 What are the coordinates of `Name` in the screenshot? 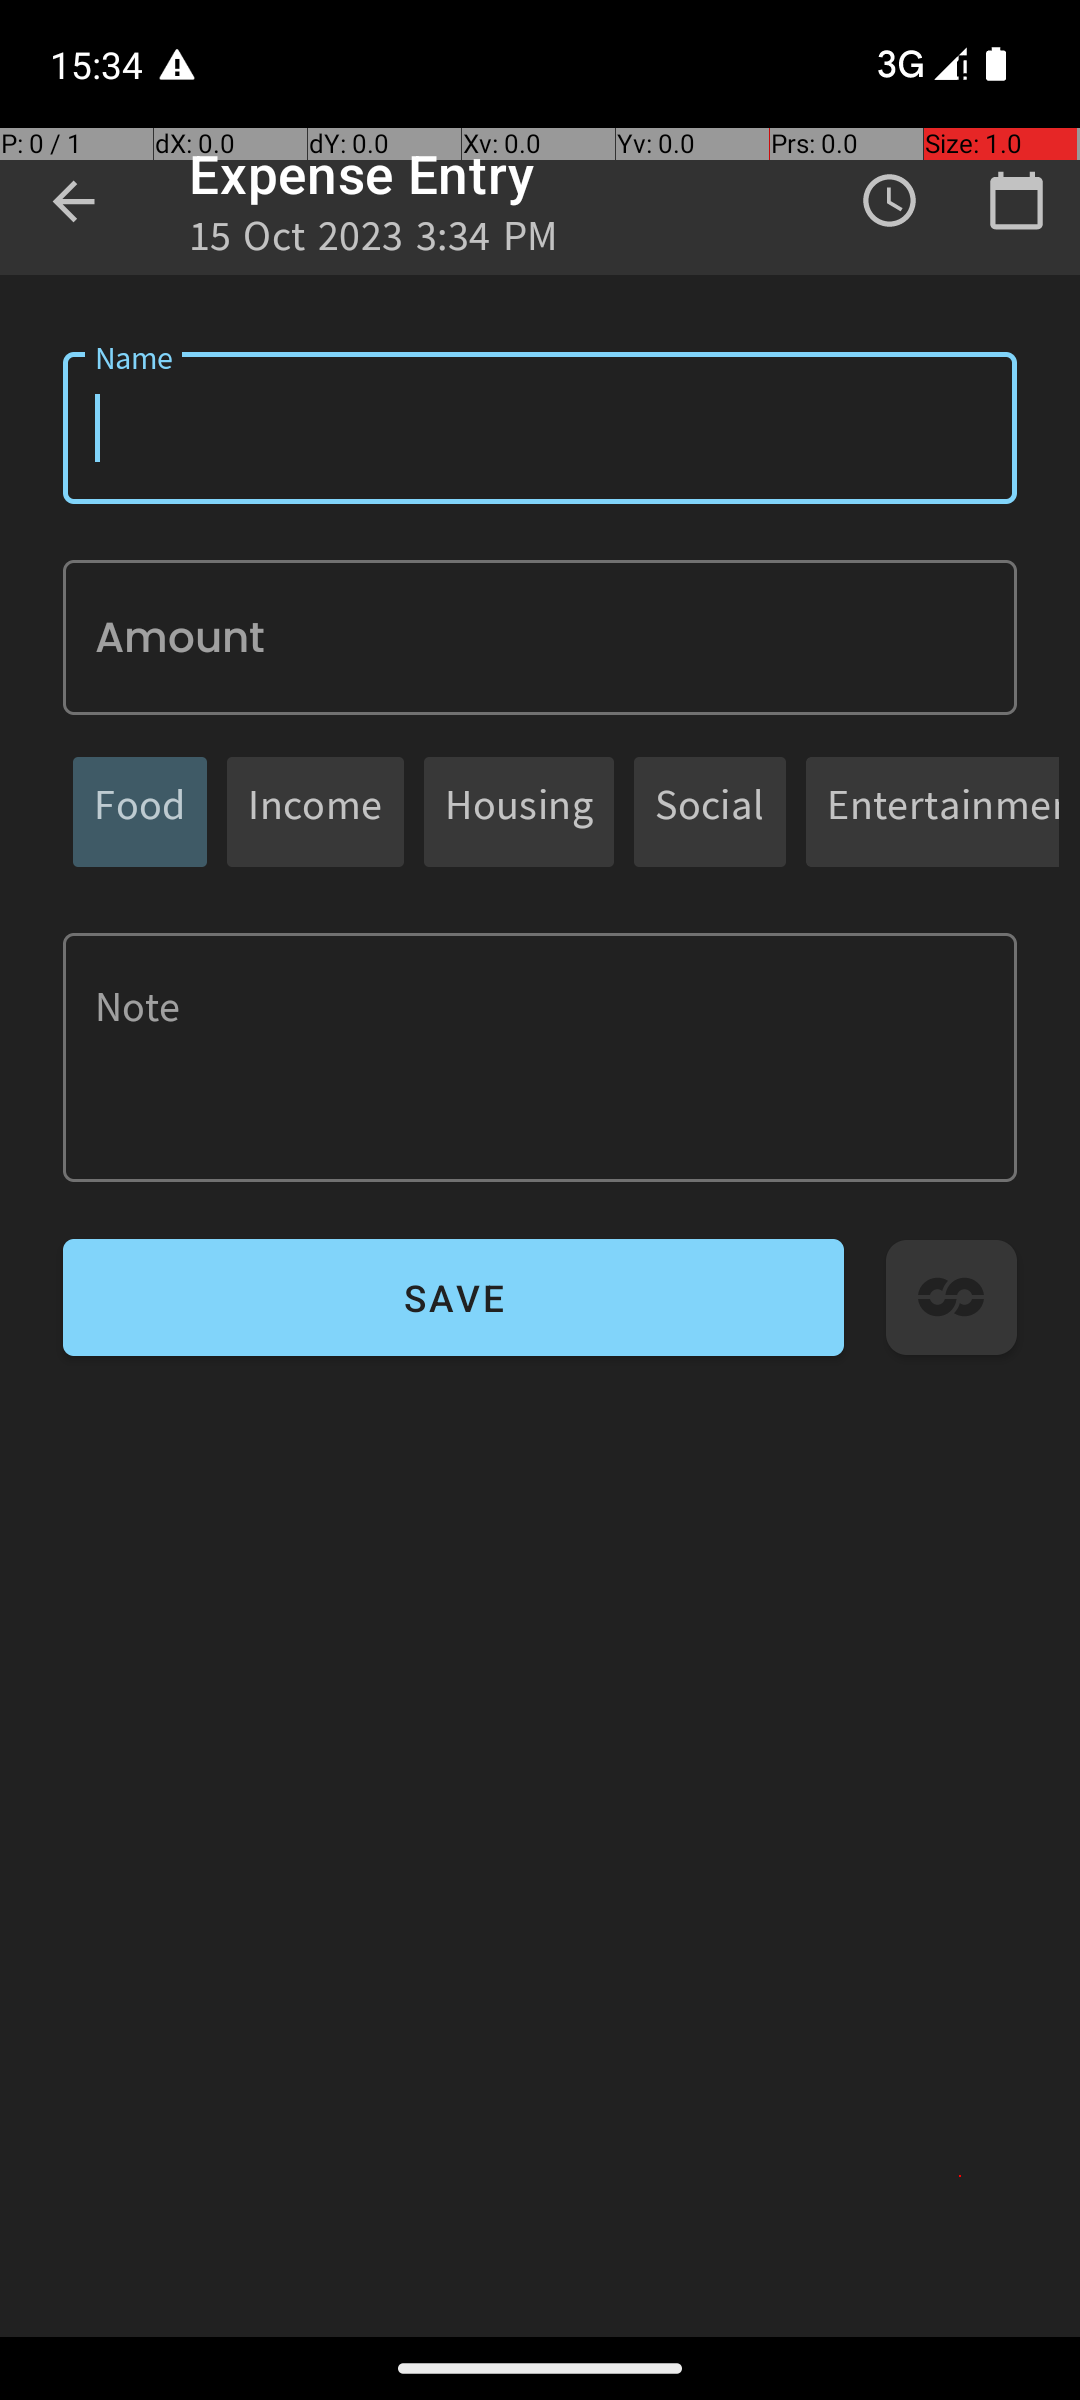 It's located at (540, 428).